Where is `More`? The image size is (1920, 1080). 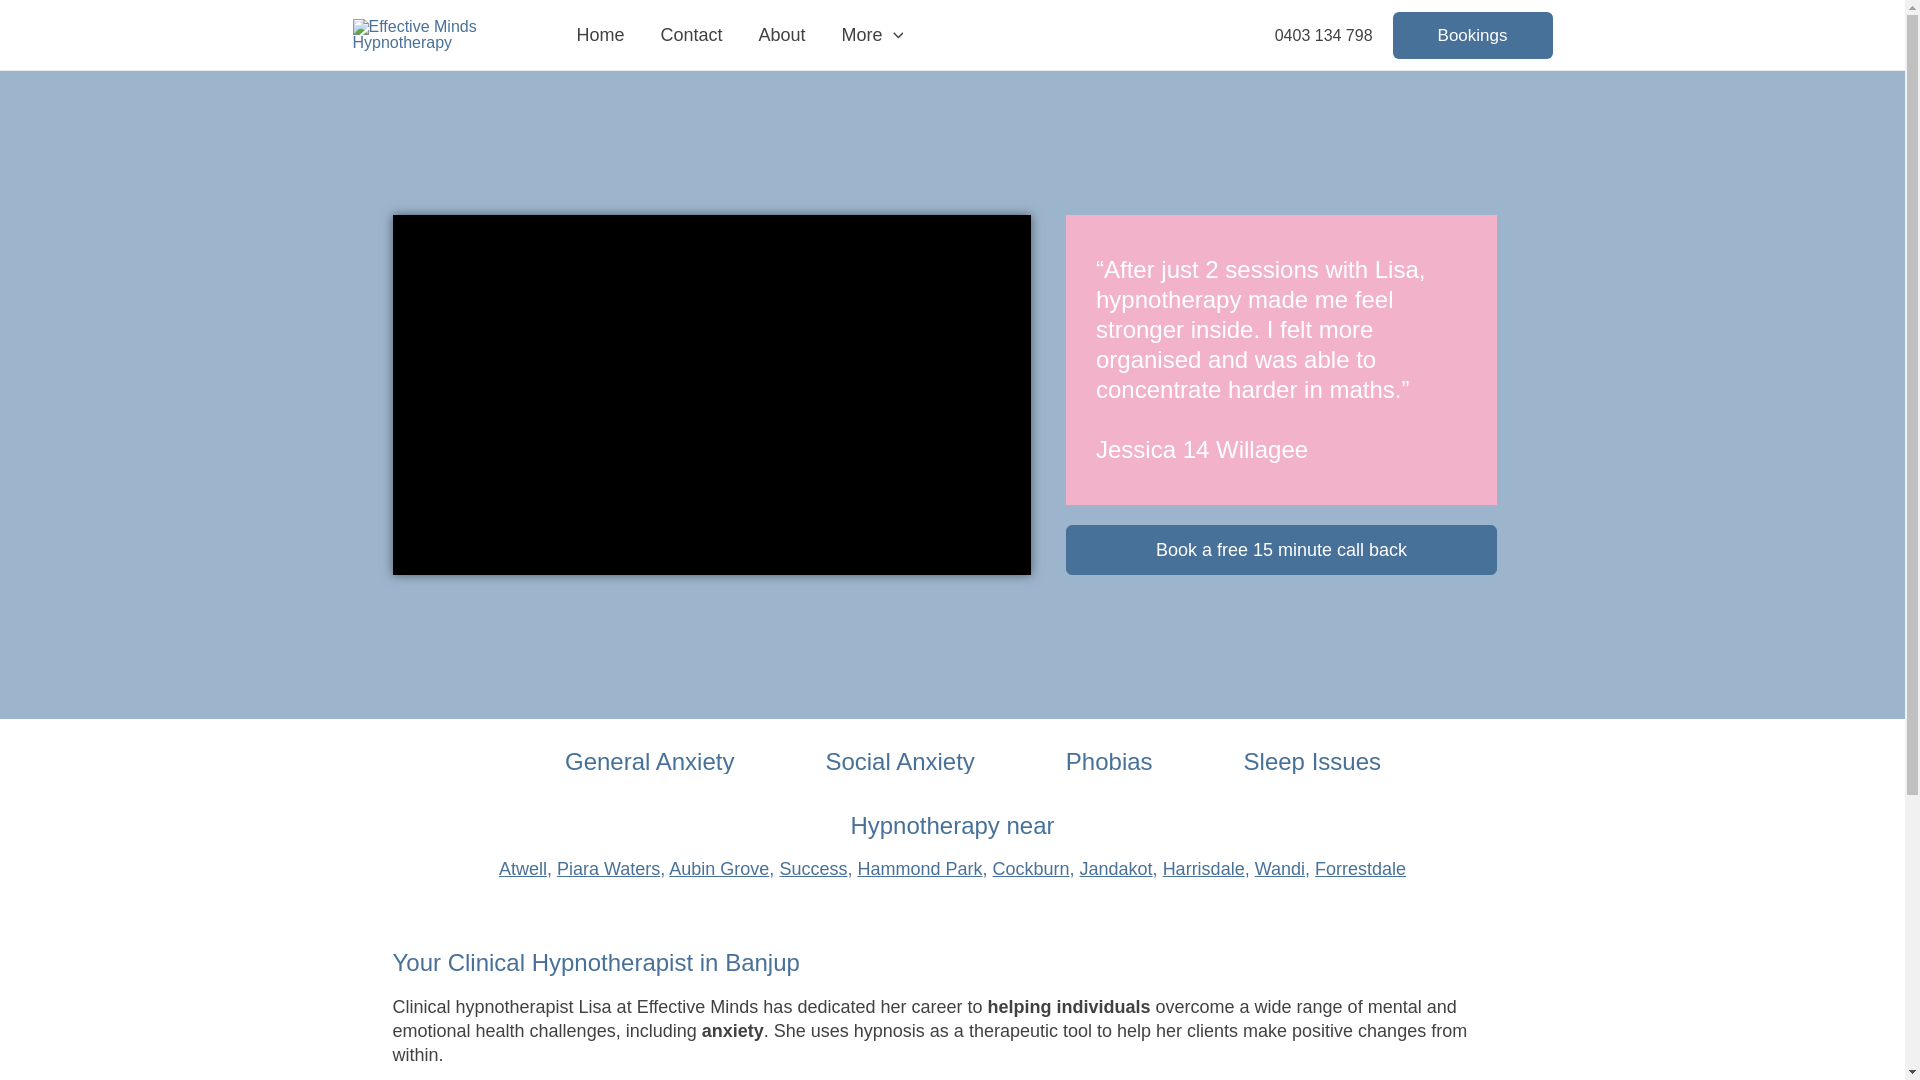
More is located at coordinates (873, 35).